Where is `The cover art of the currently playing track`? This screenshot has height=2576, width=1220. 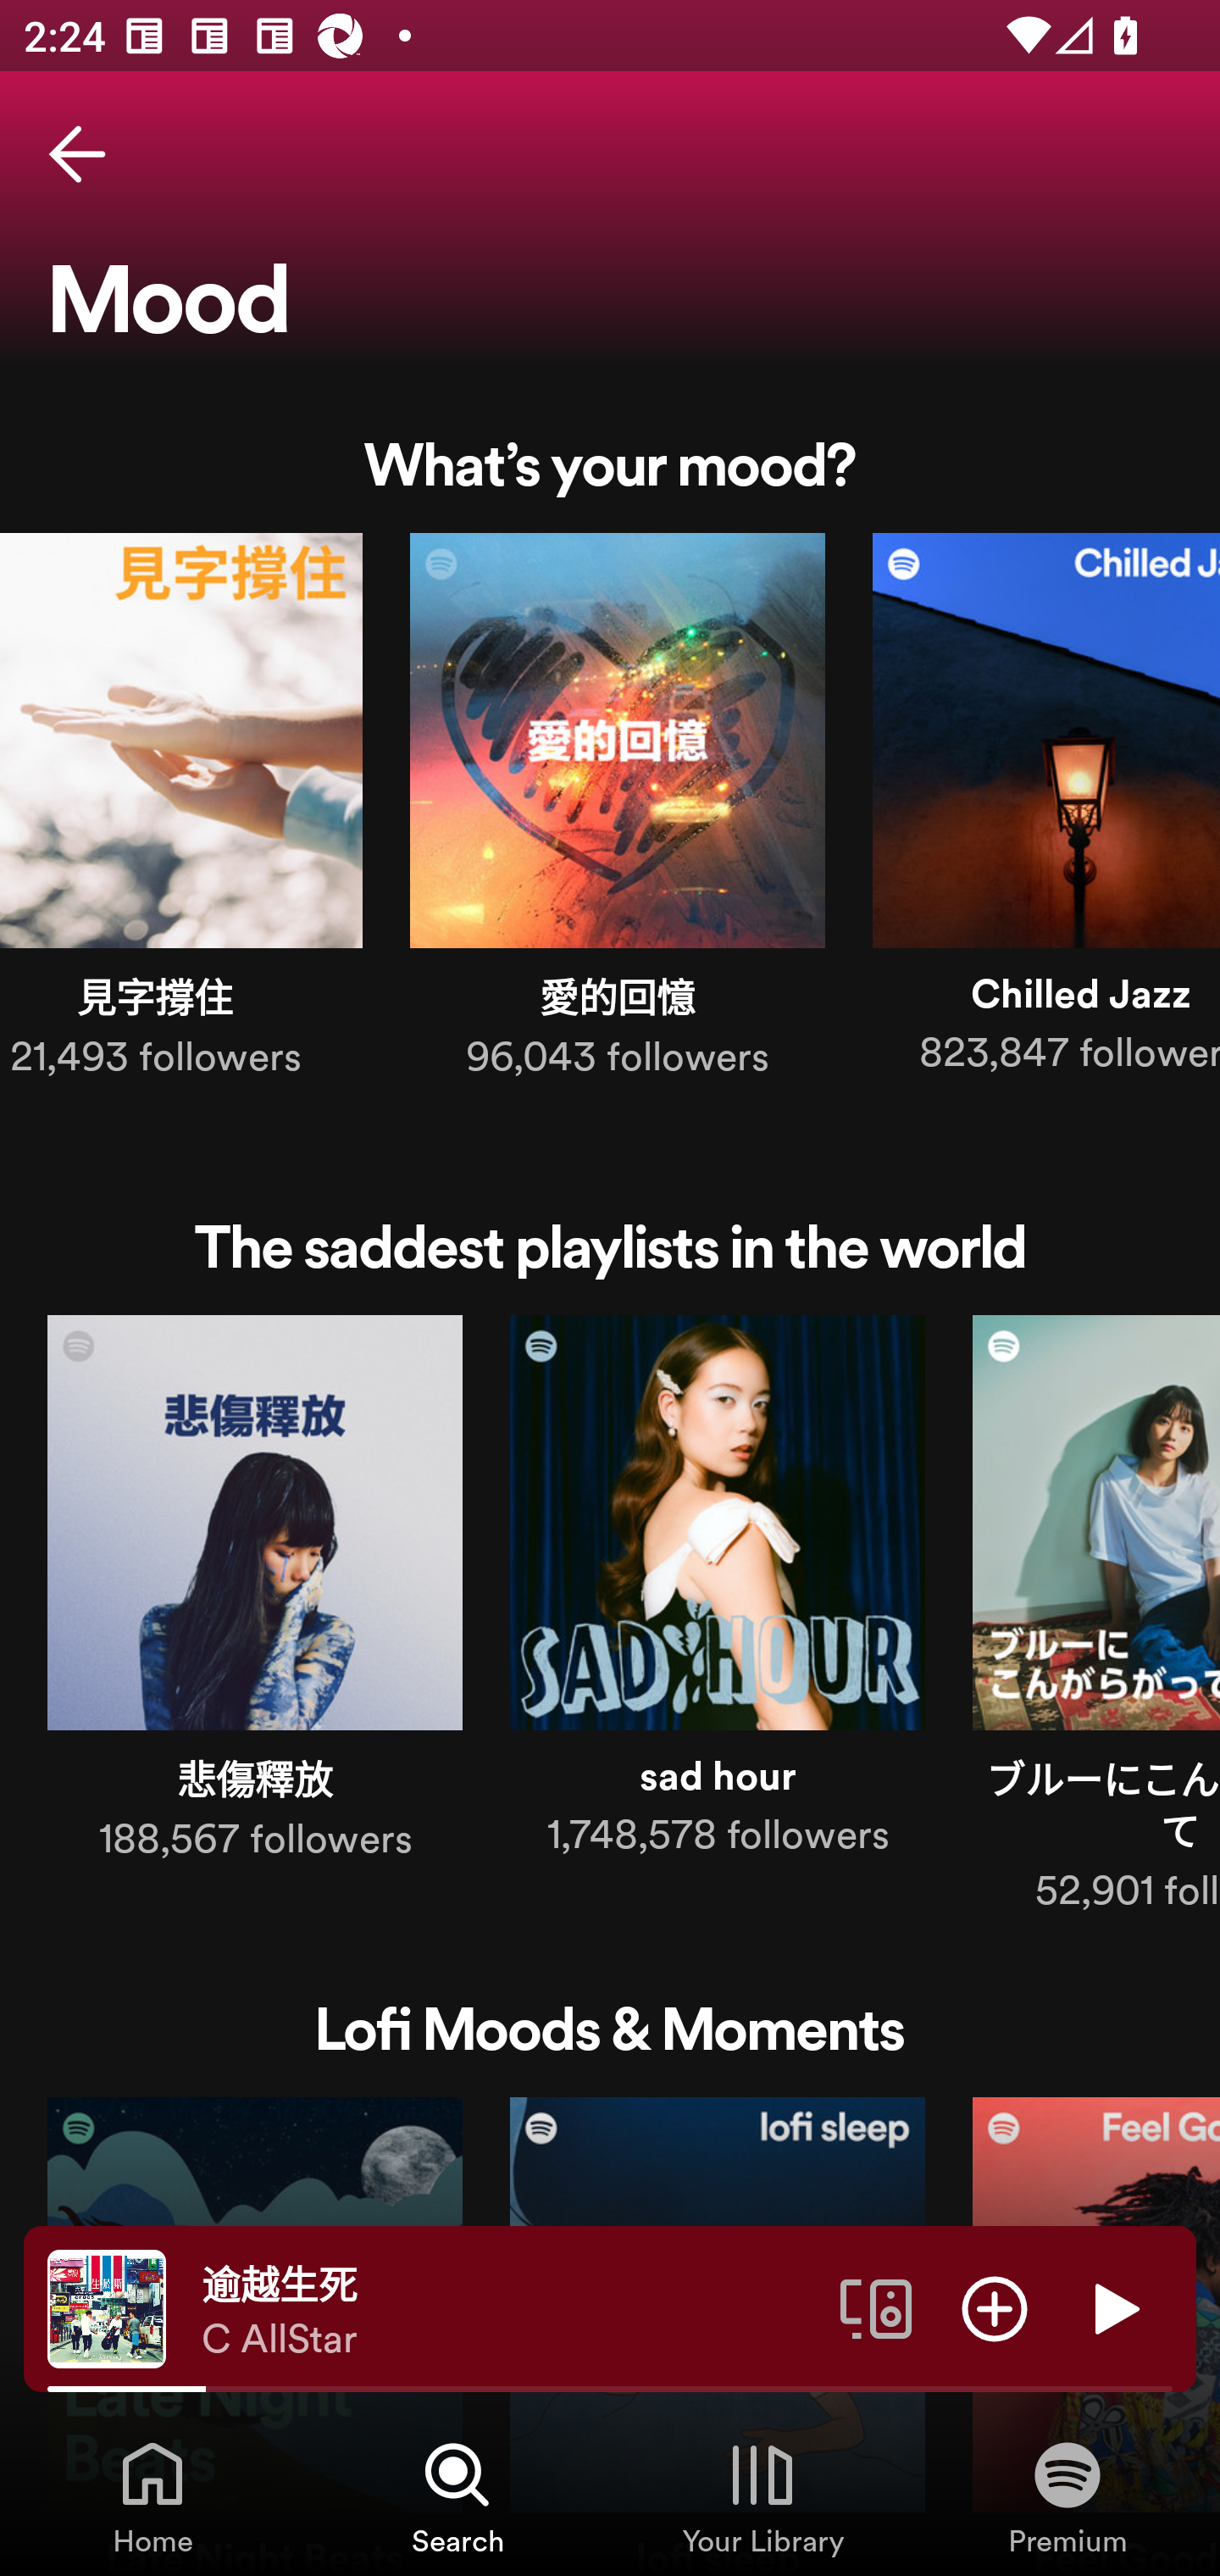 The cover art of the currently playing track is located at coordinates (107, 2307).